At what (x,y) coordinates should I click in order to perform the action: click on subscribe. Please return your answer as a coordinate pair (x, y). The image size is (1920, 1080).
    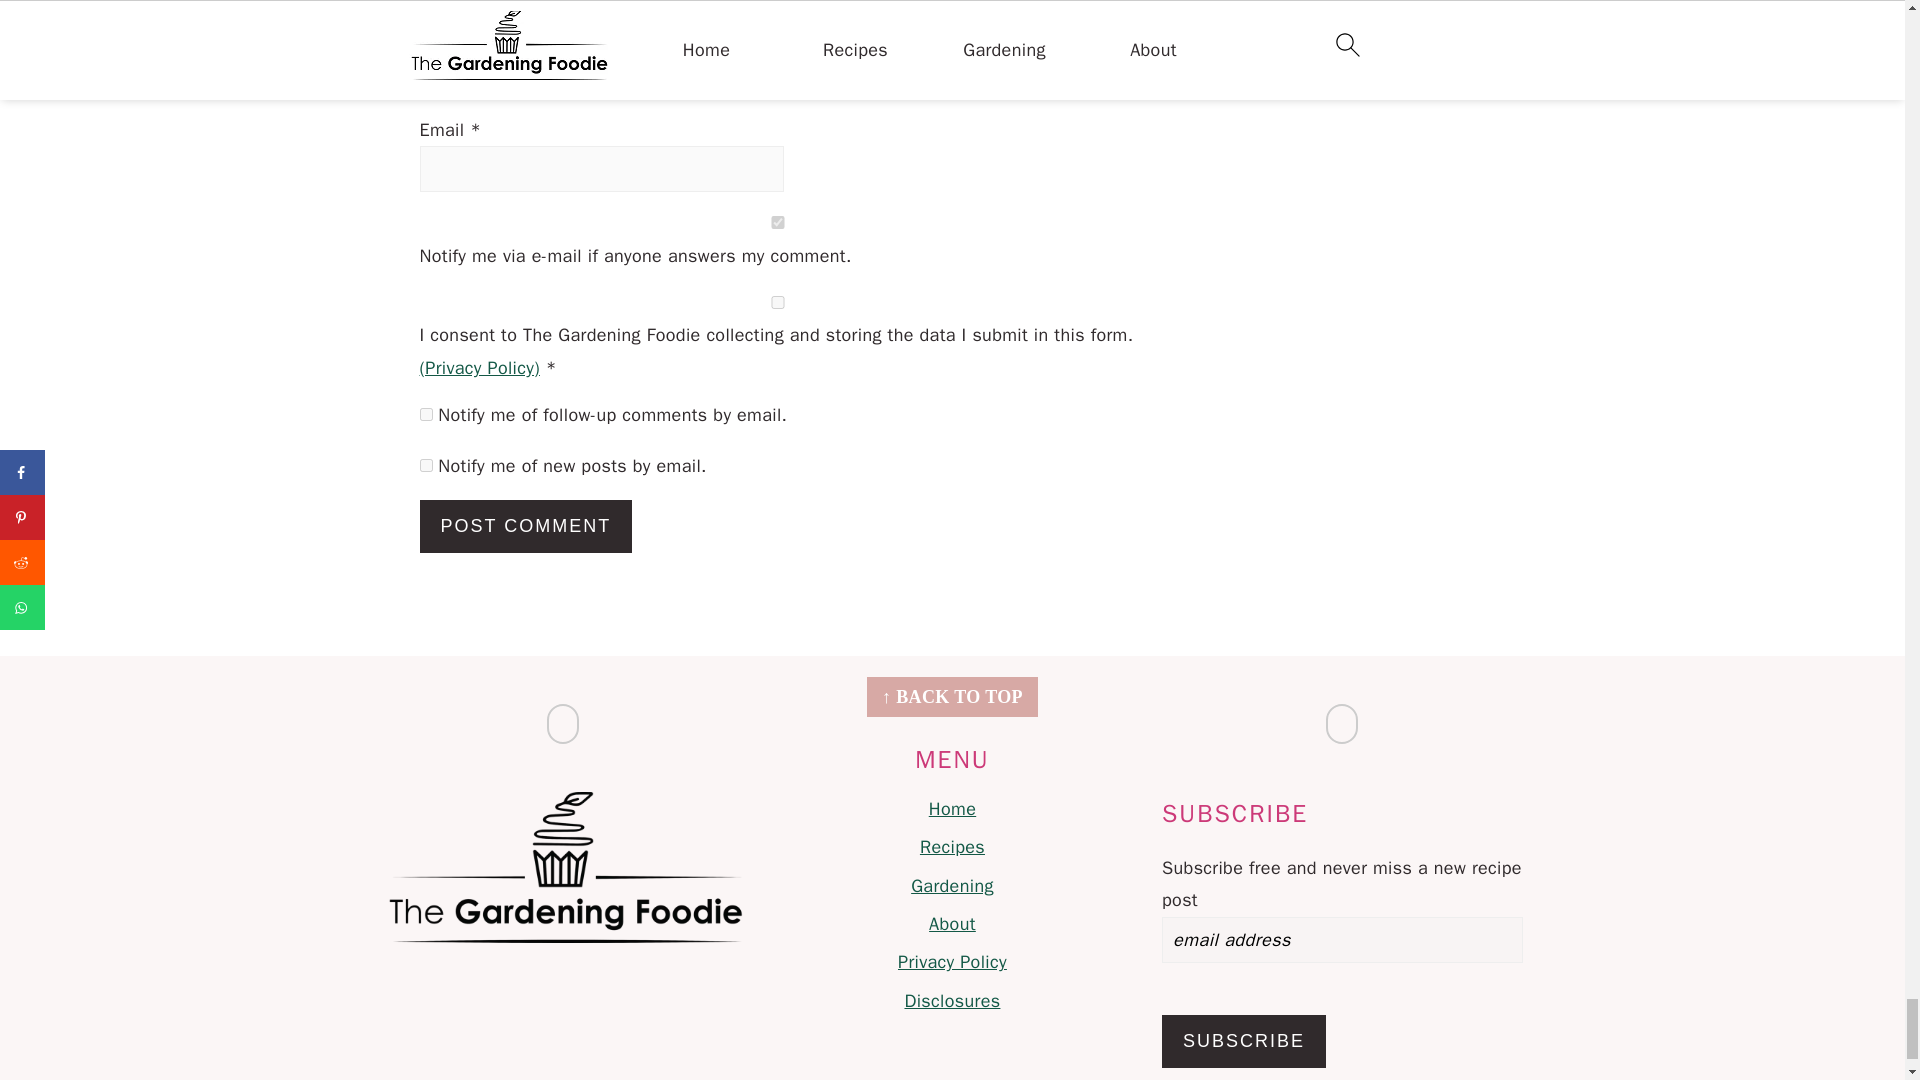
    Looking at the image, I should click on (426, 465).